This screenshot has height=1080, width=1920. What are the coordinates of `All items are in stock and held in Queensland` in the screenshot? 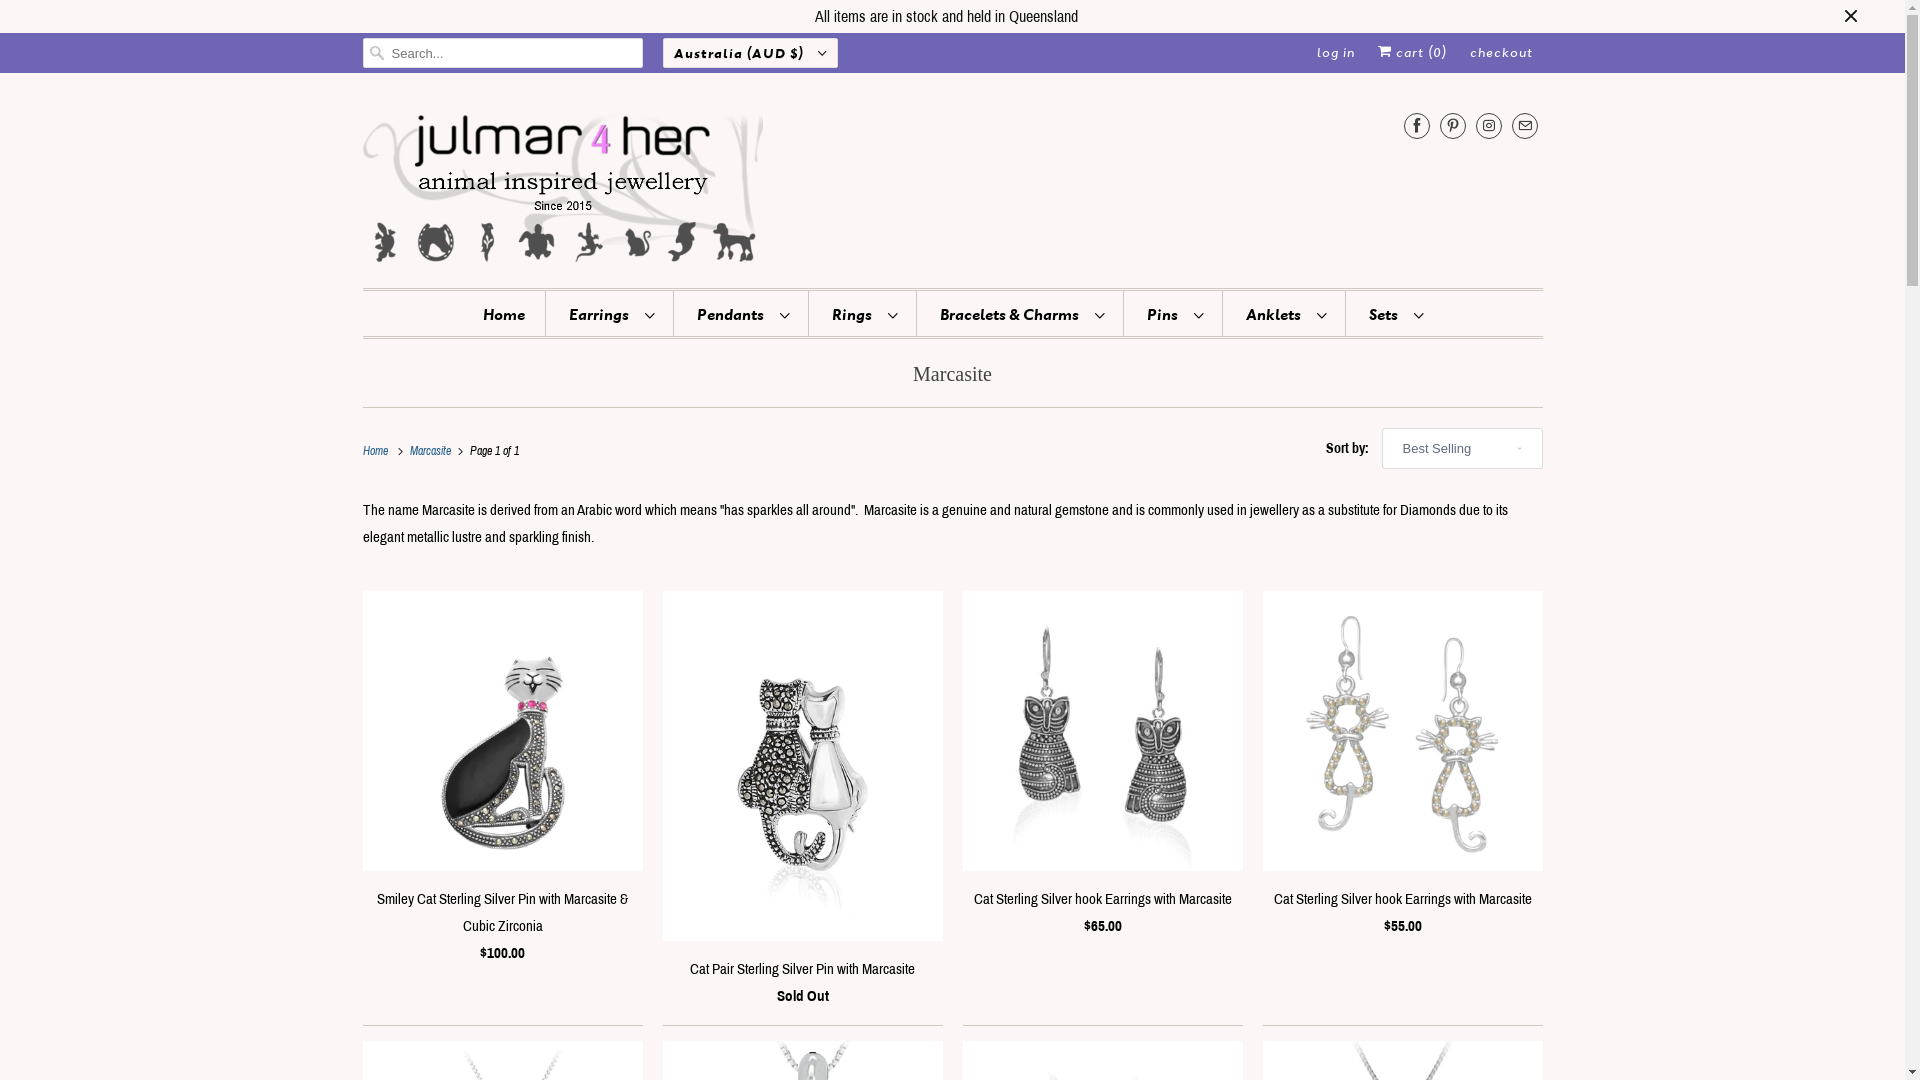 It's located at (946, 16).